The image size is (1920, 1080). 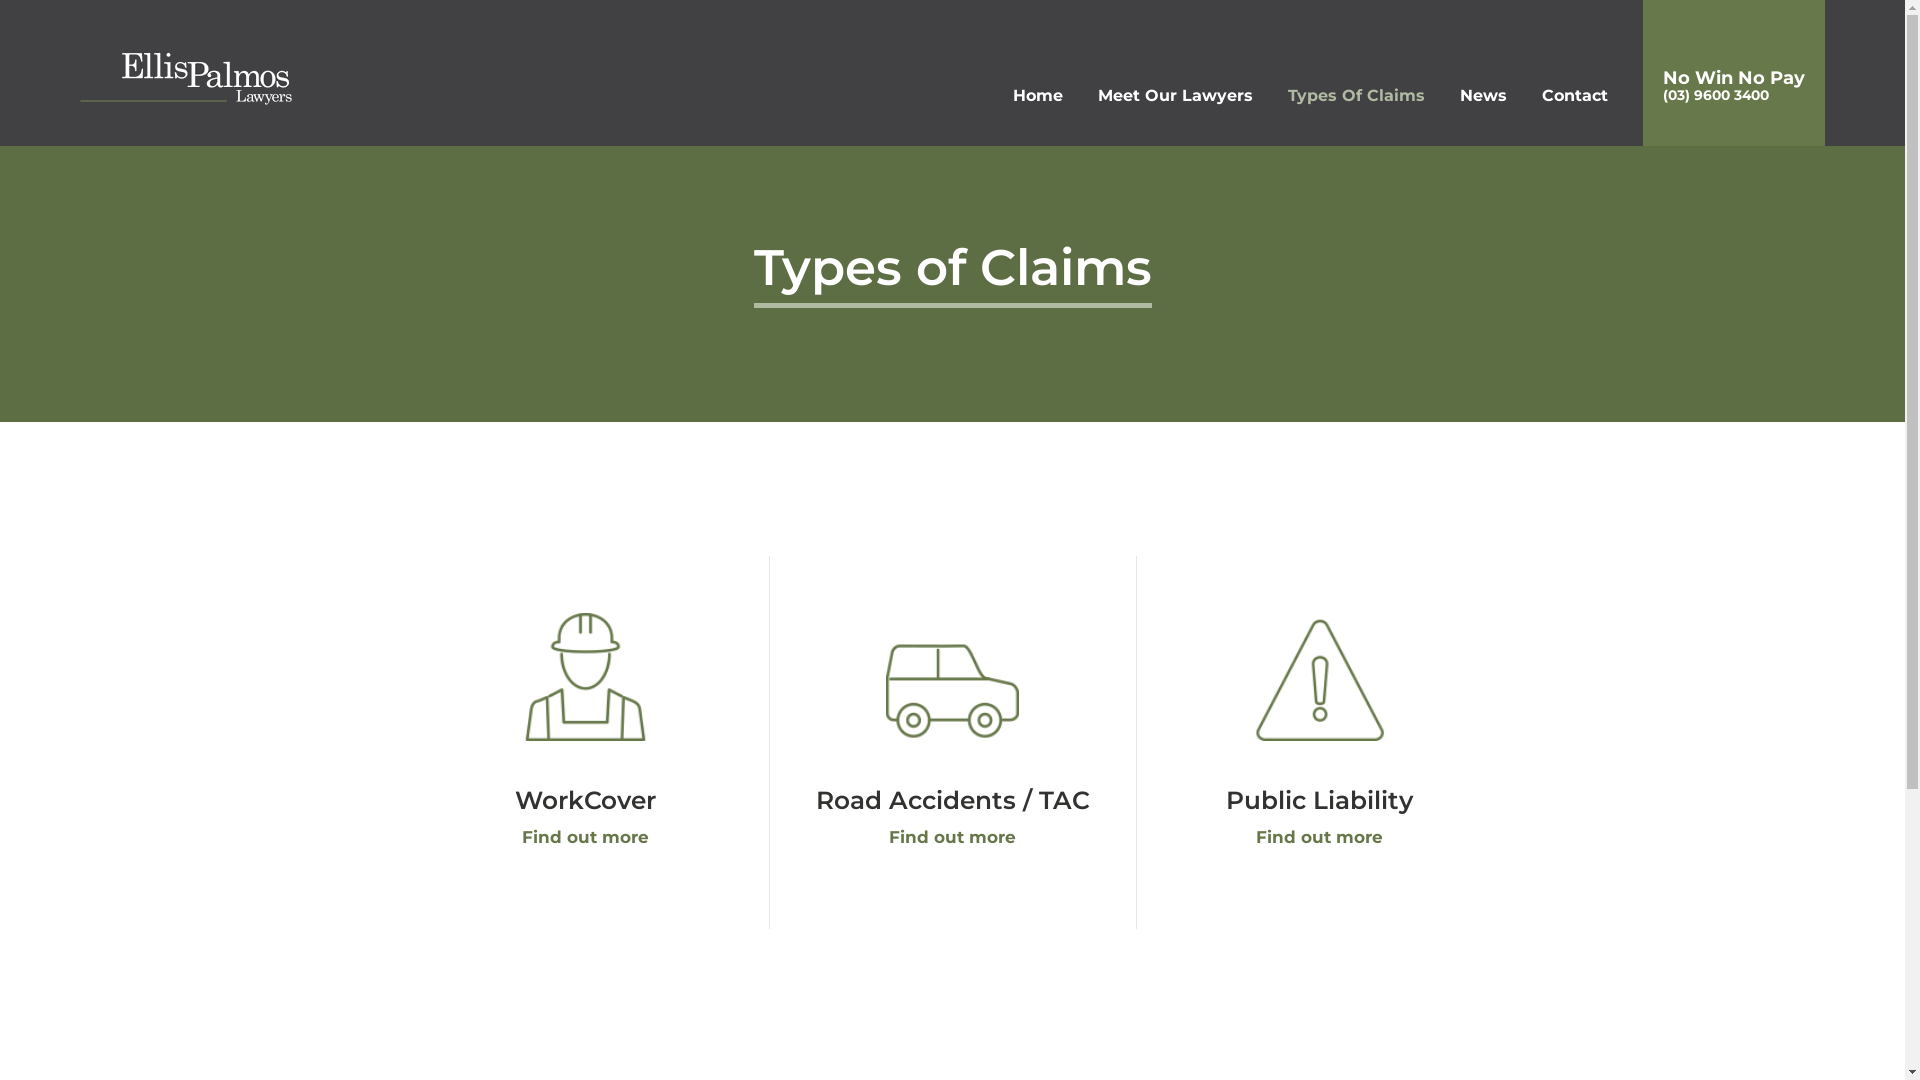 I want to click on Contact, so click(x=1575, y=100).